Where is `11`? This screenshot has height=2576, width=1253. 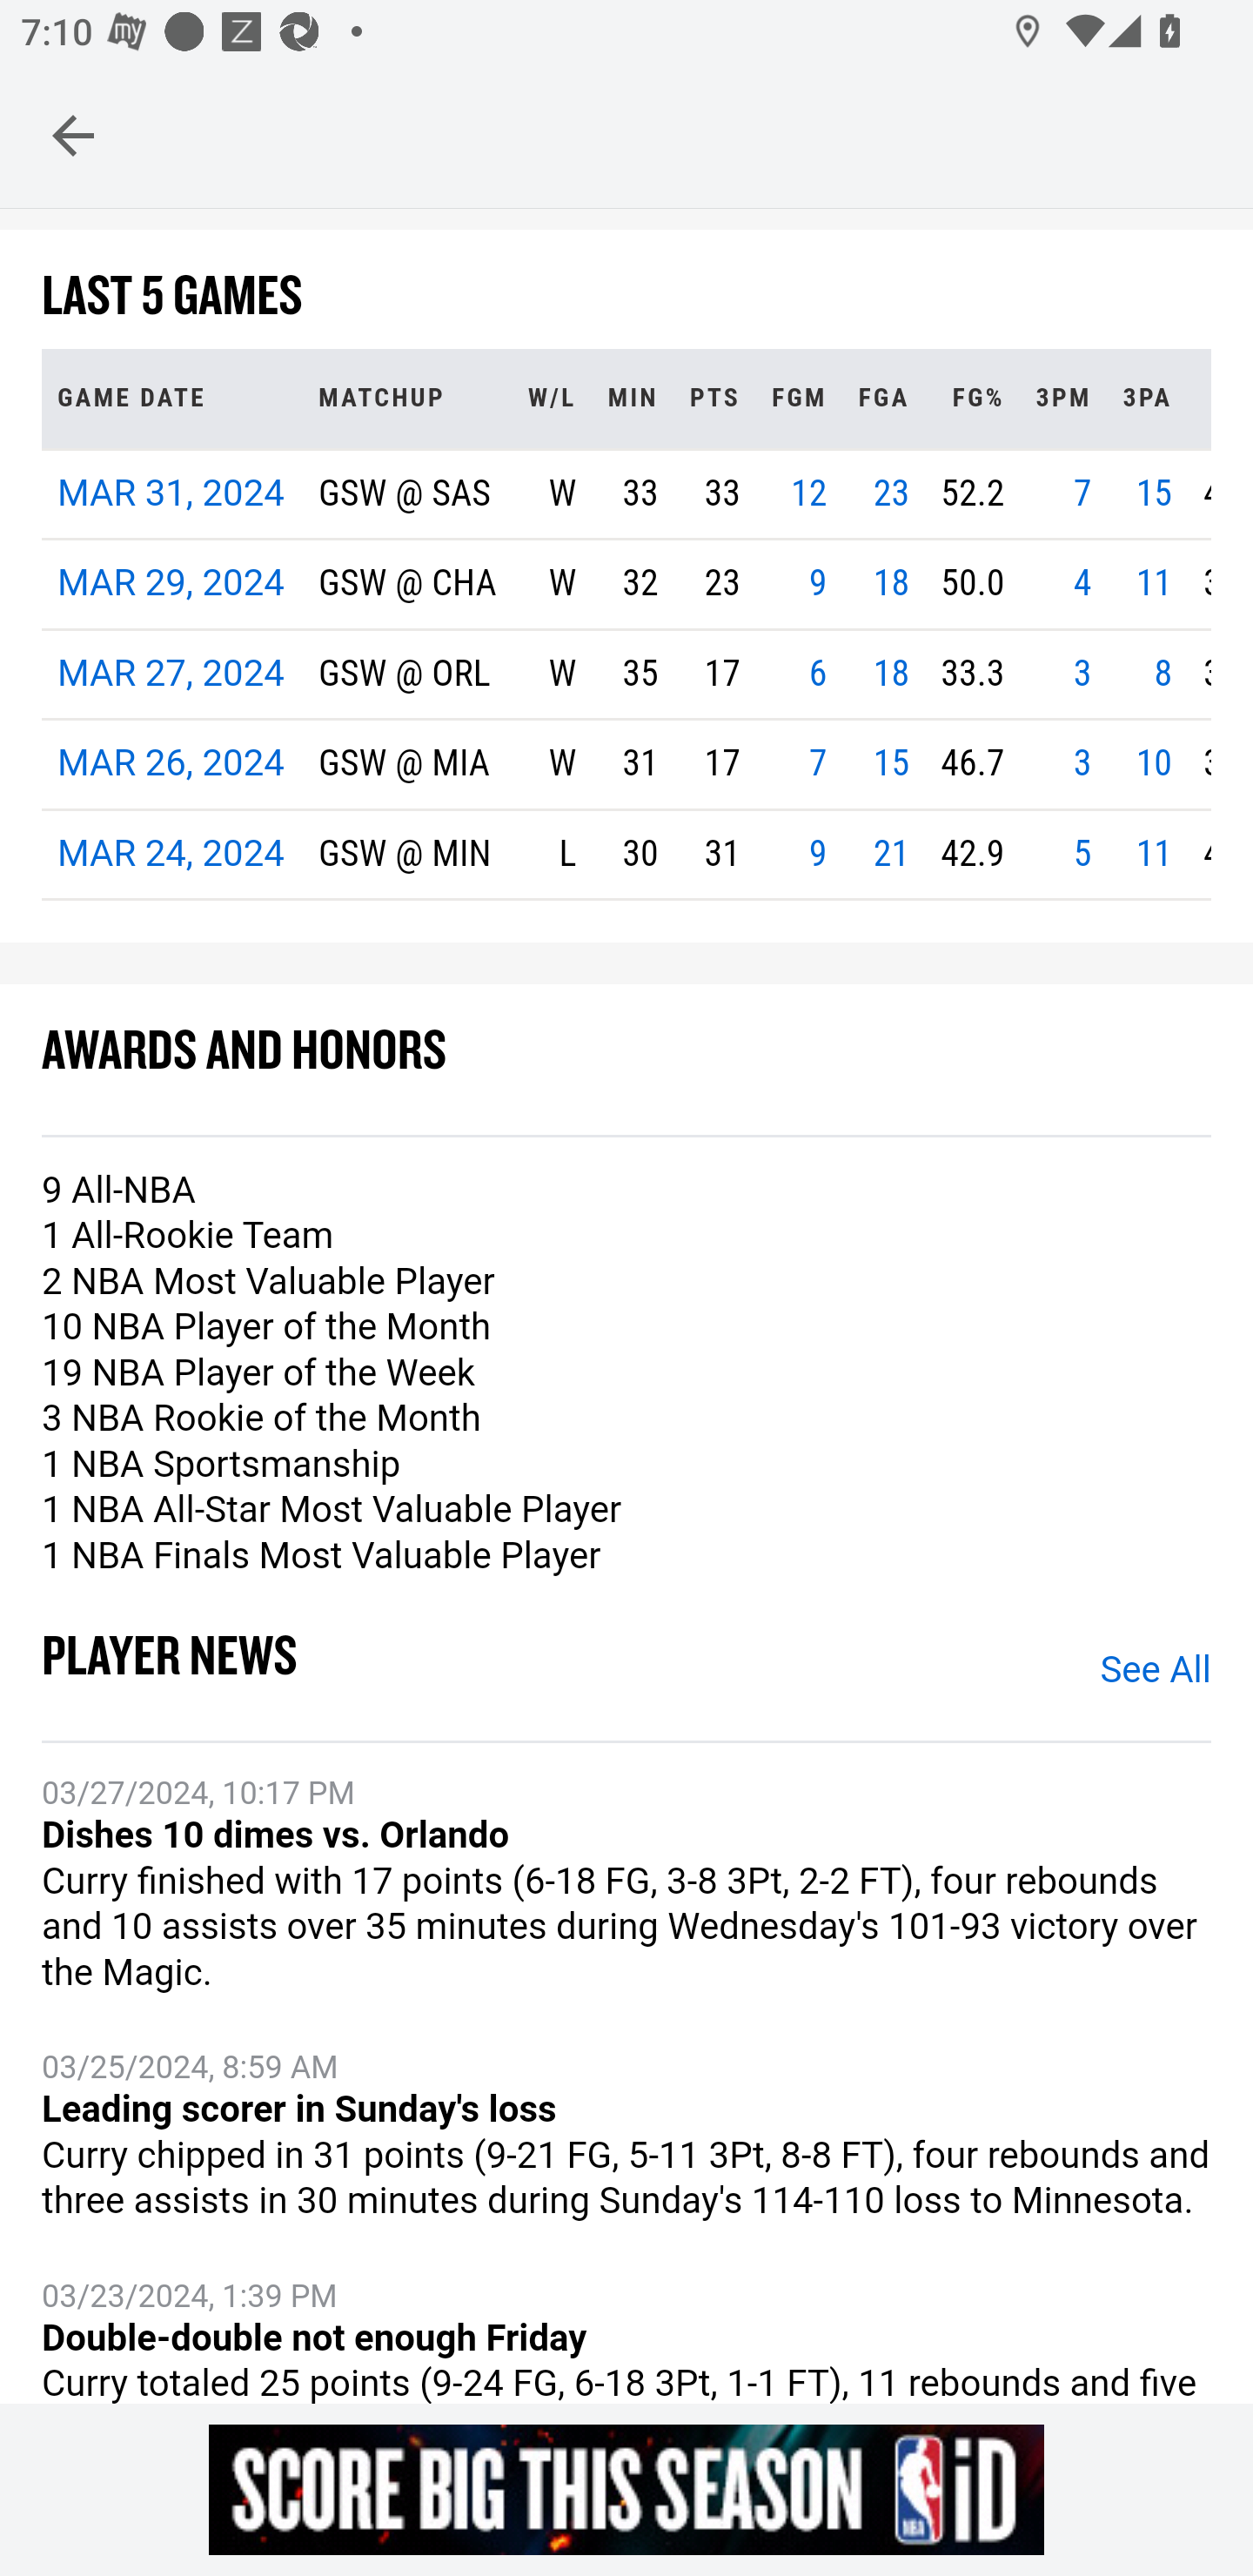
11 is located at coordinates (1155, 855).